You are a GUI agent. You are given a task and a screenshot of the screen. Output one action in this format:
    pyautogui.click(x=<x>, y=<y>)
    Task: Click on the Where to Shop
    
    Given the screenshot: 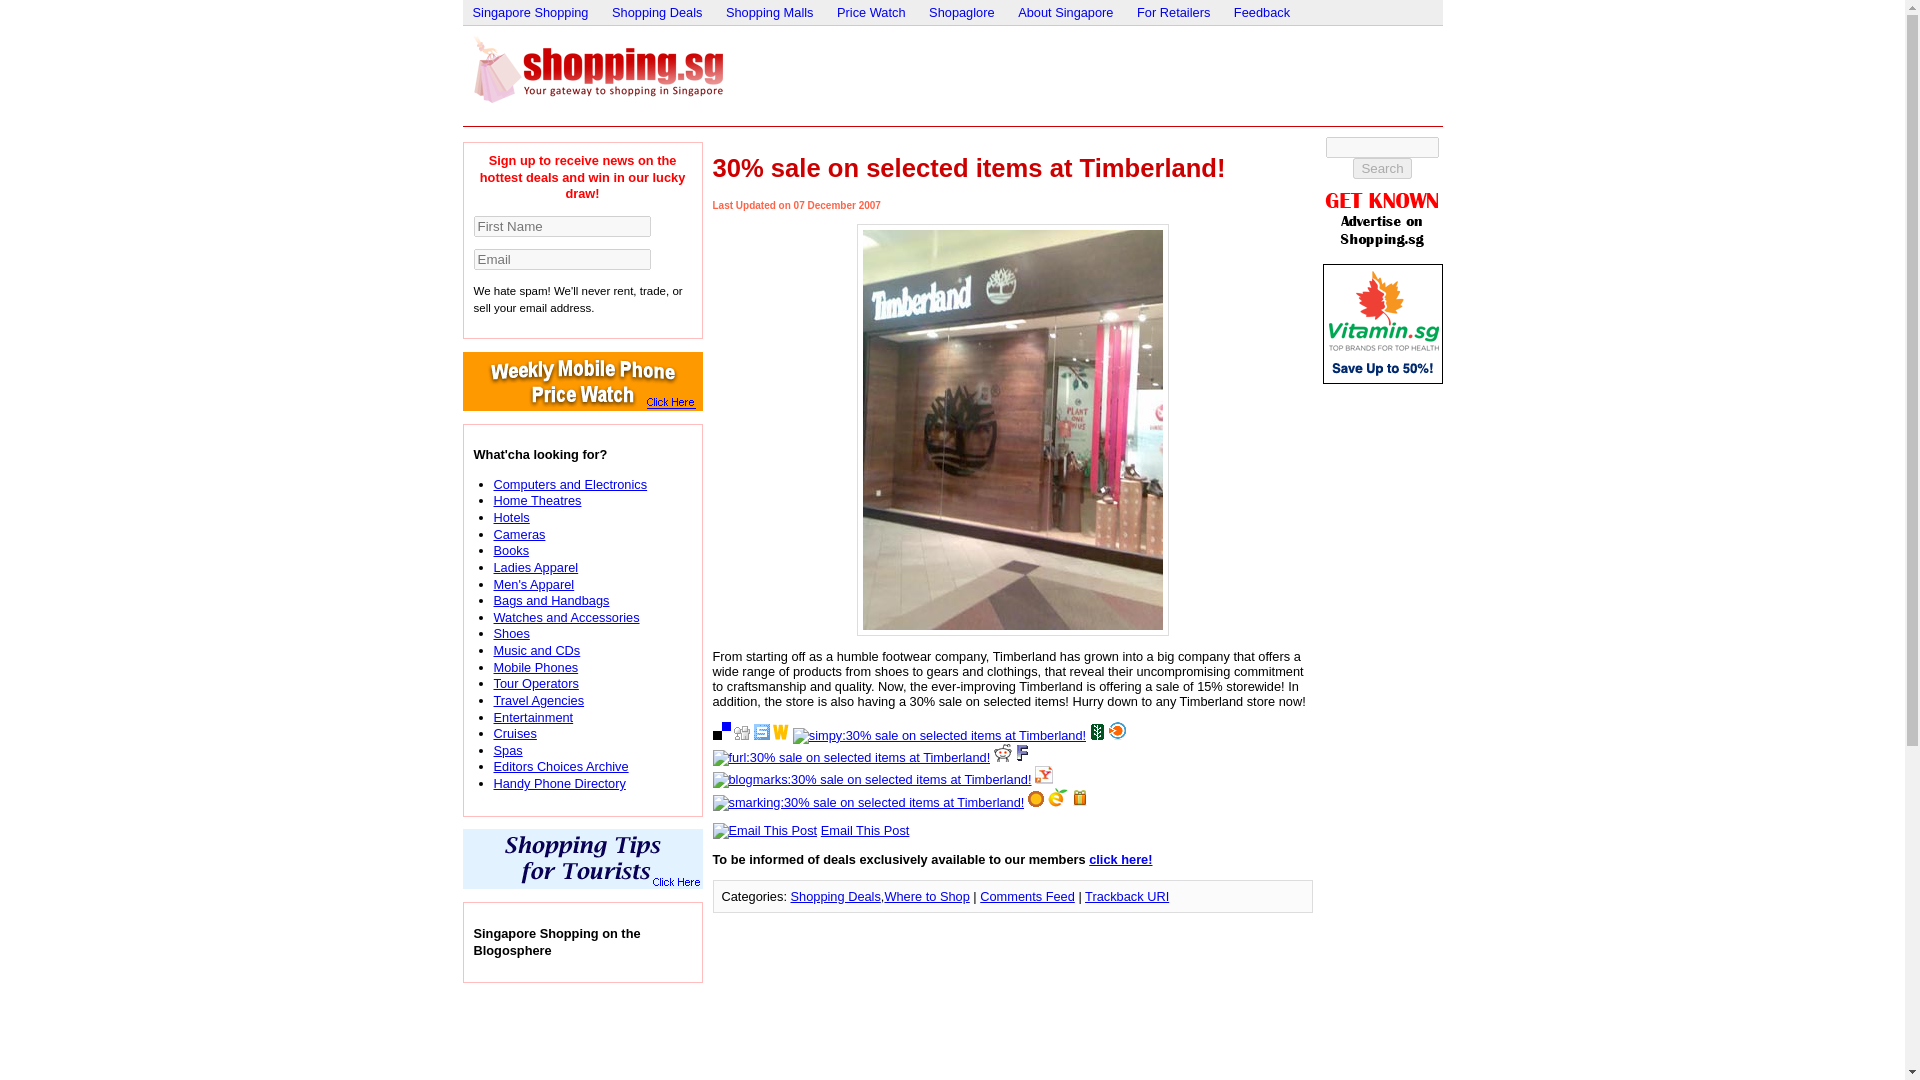 What is the action you would take?
    pyautogui.click(x=926, y=896)
    